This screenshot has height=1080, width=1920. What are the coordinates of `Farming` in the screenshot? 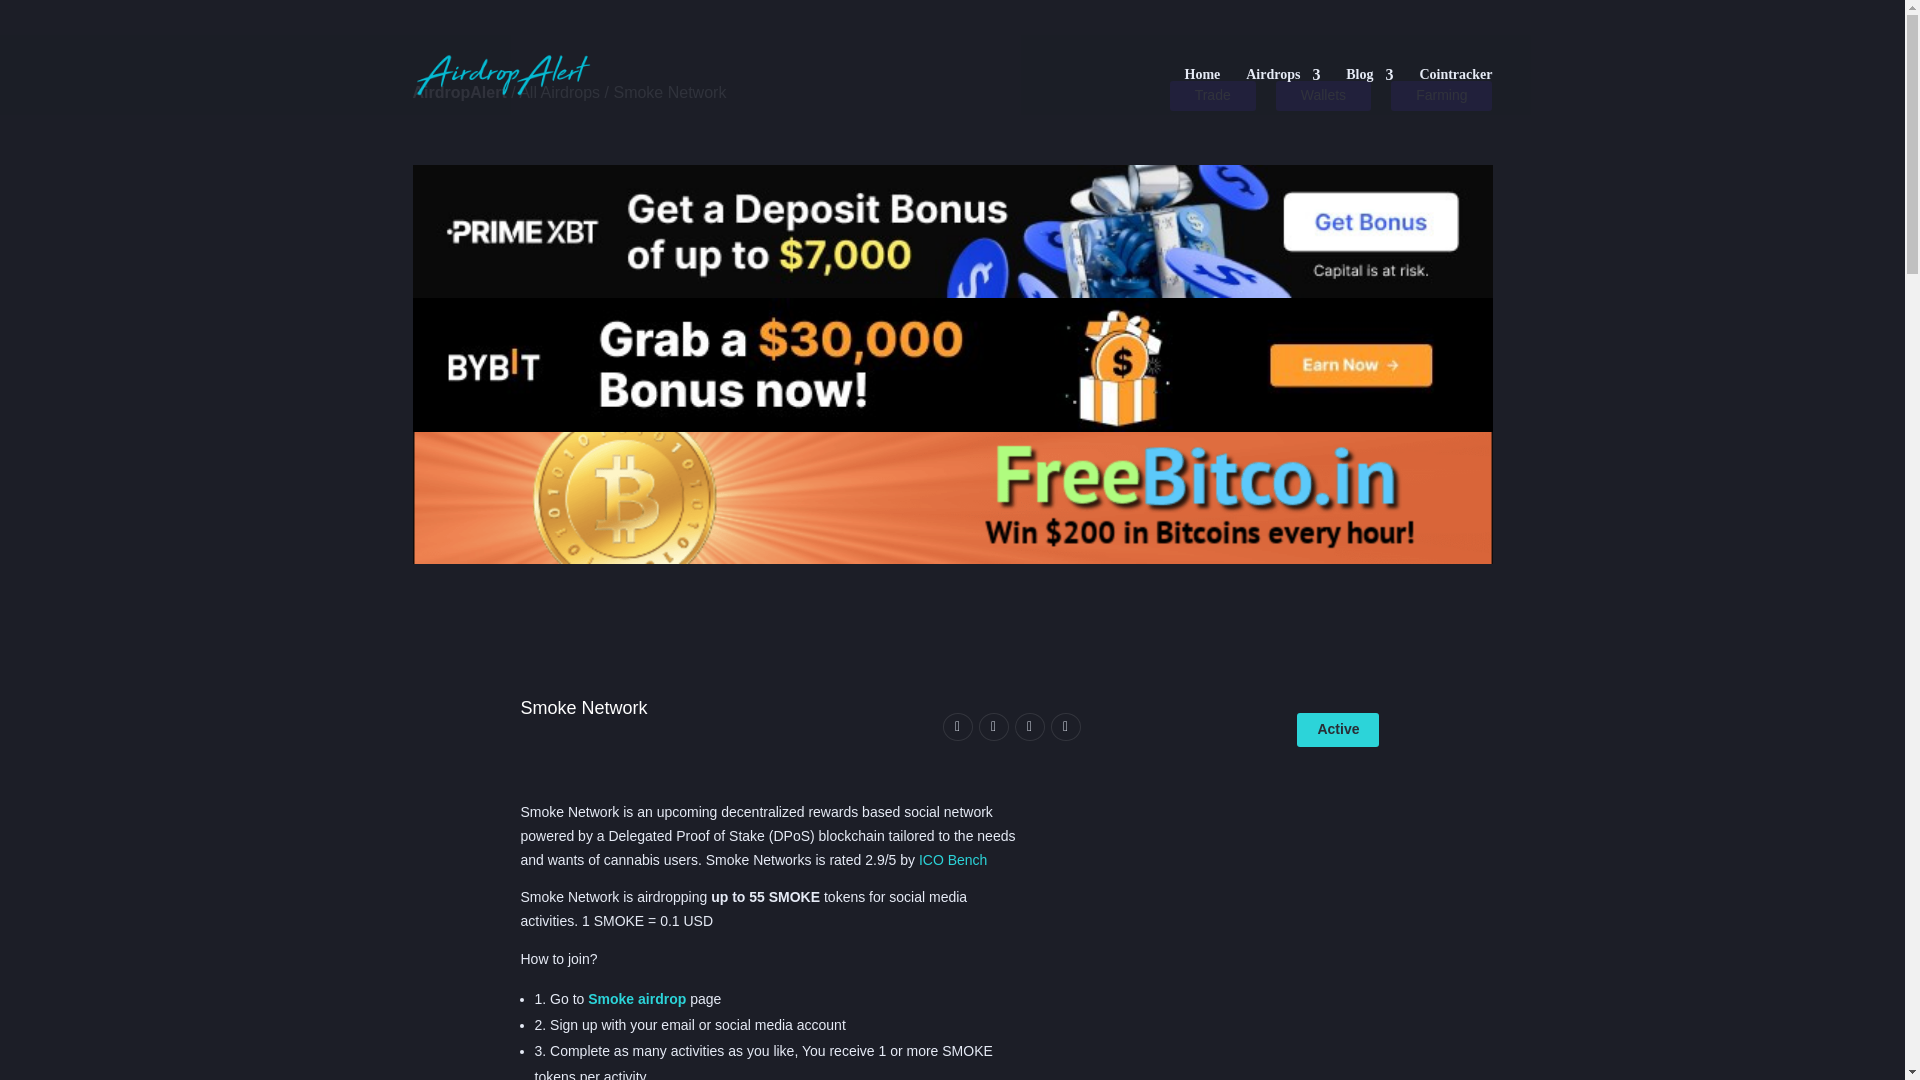 It's located at (1440, 96).